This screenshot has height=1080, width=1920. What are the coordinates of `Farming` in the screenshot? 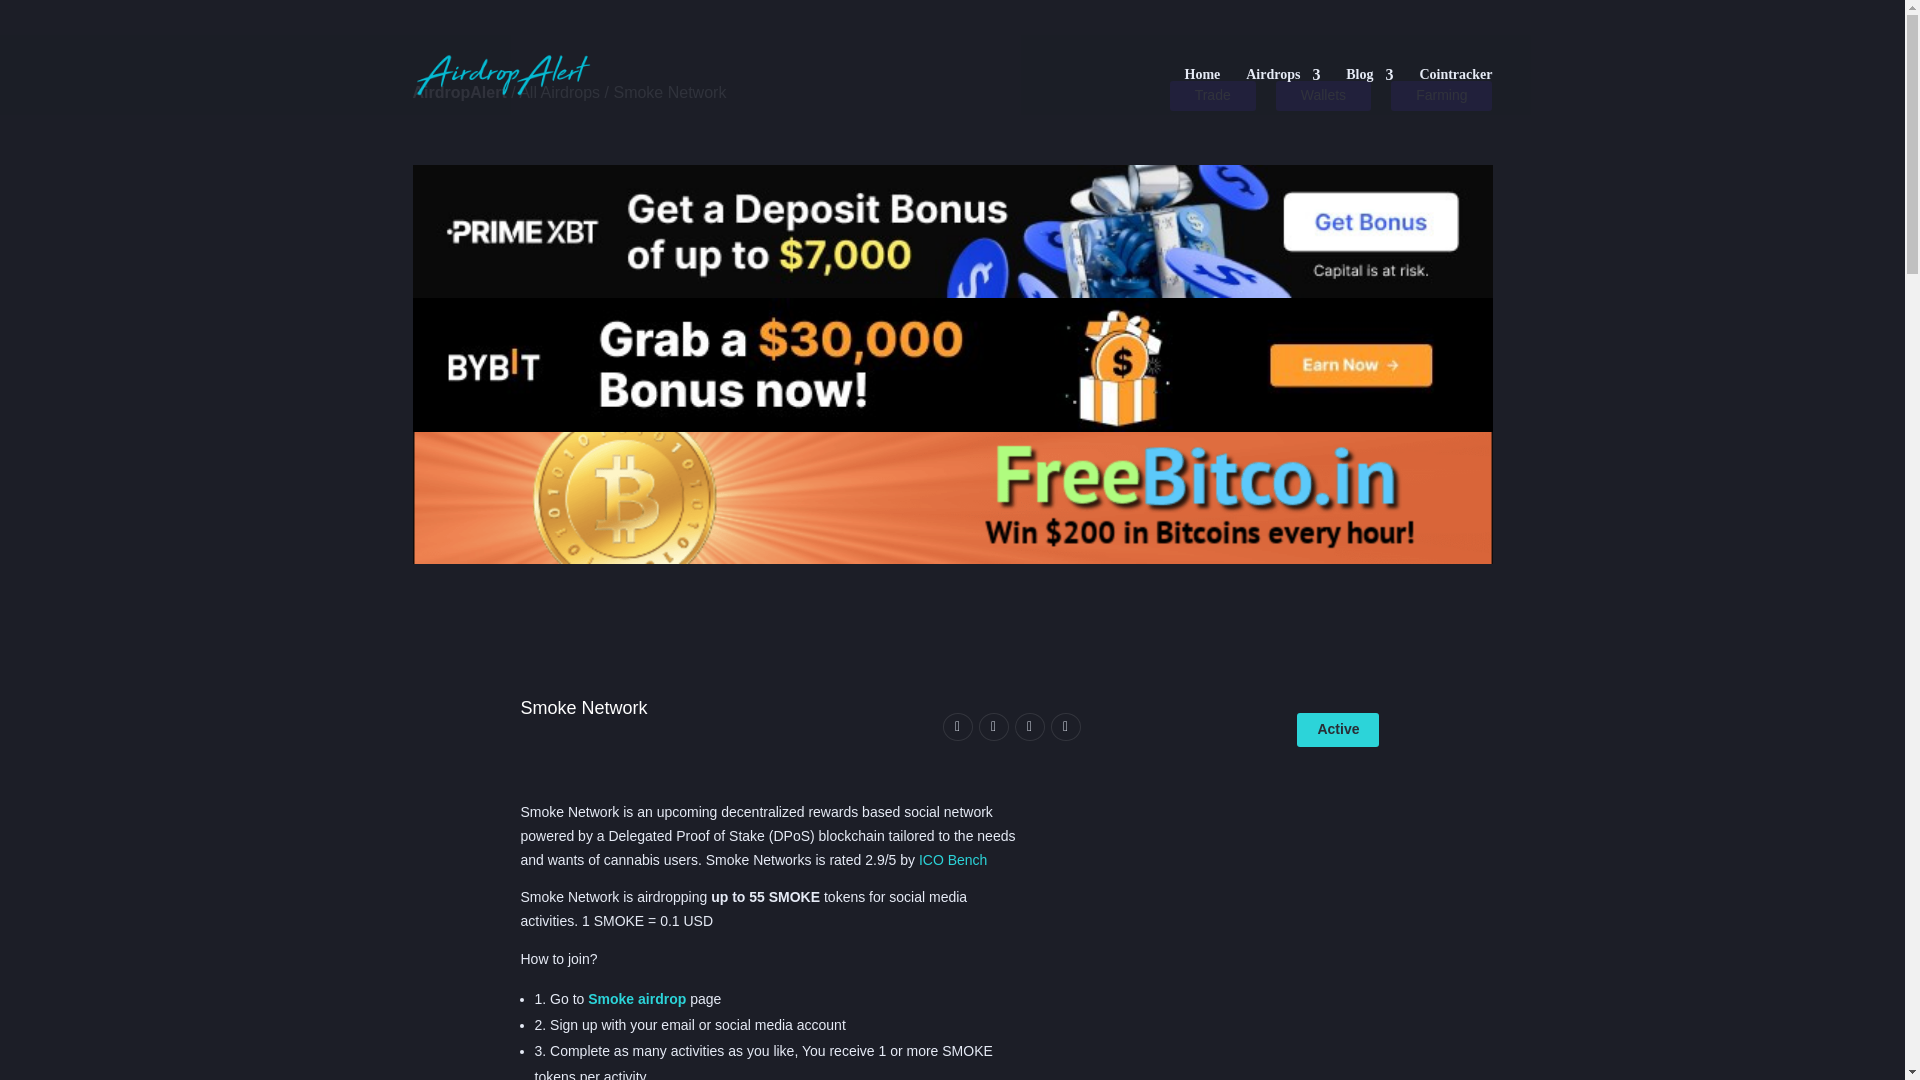 It's located at (1440, 96).